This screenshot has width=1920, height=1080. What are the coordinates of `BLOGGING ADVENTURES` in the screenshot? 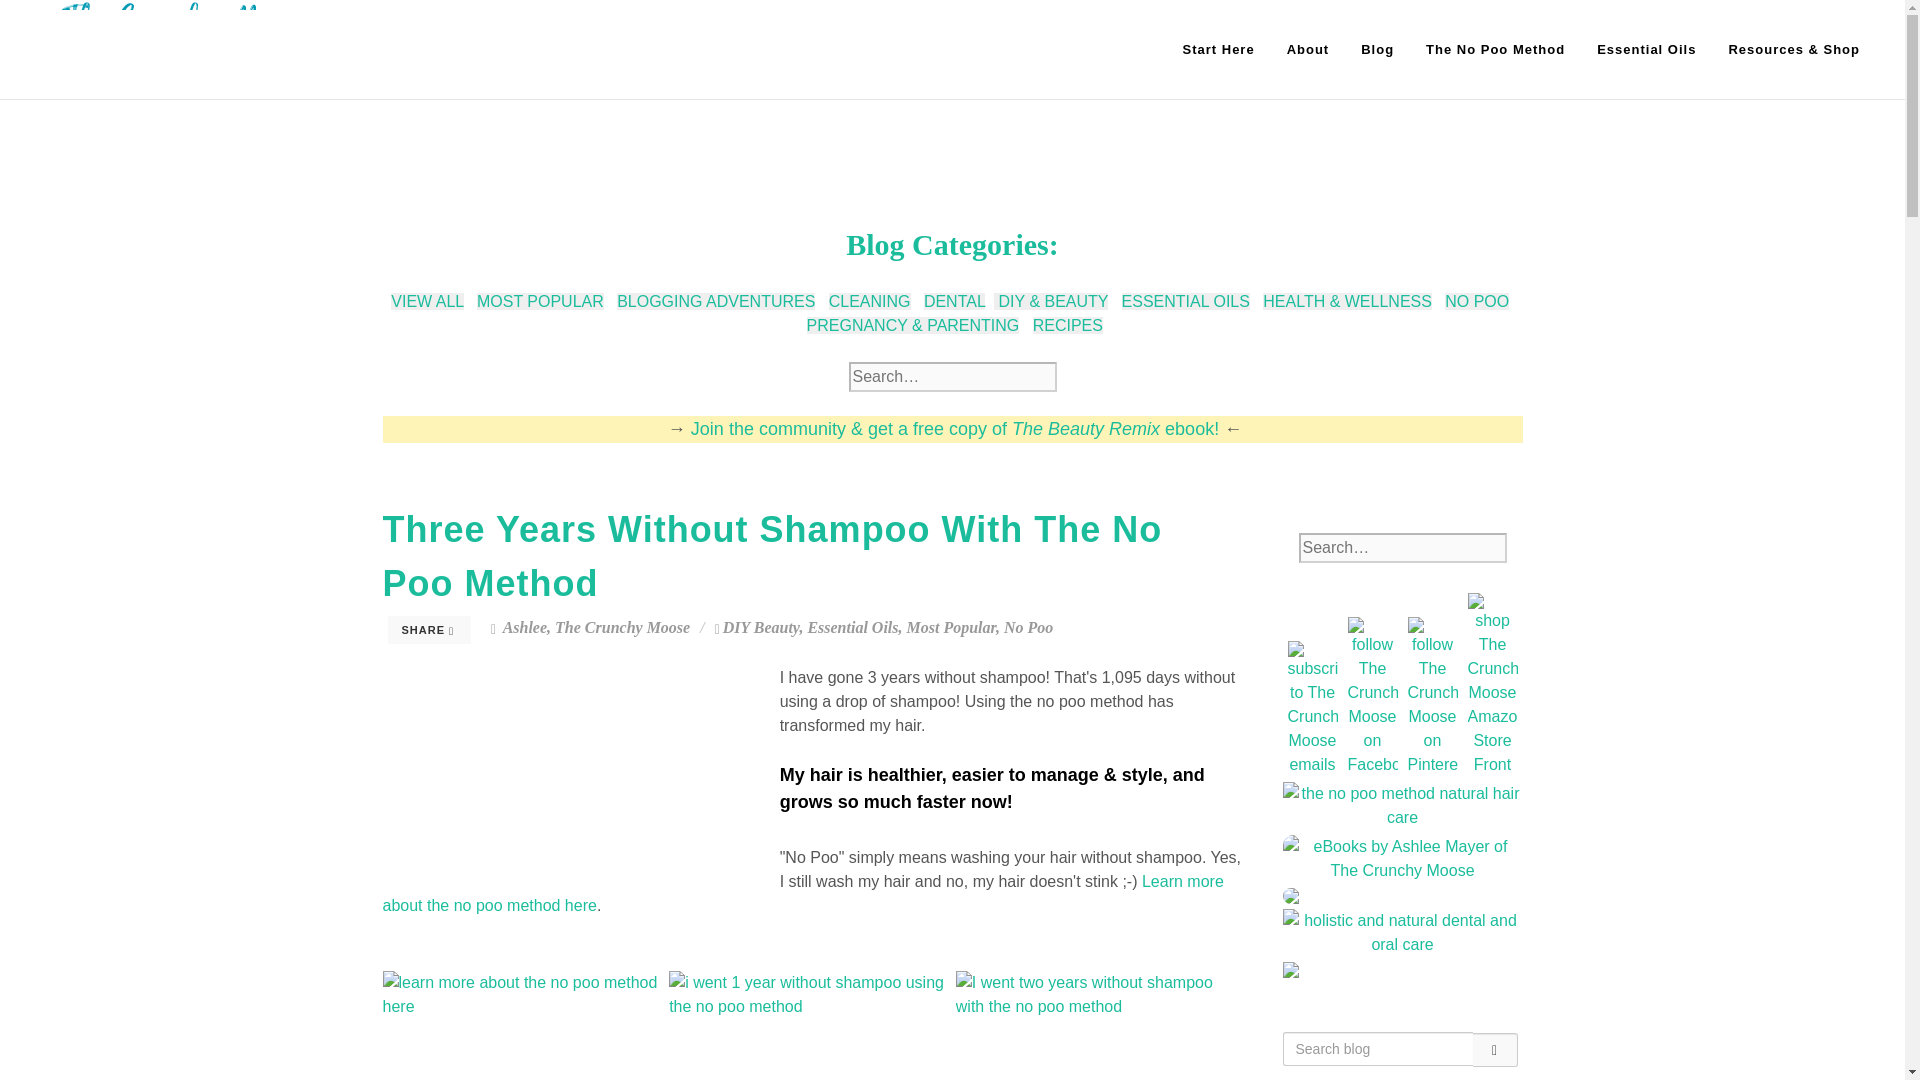 It's located at (715, 300).